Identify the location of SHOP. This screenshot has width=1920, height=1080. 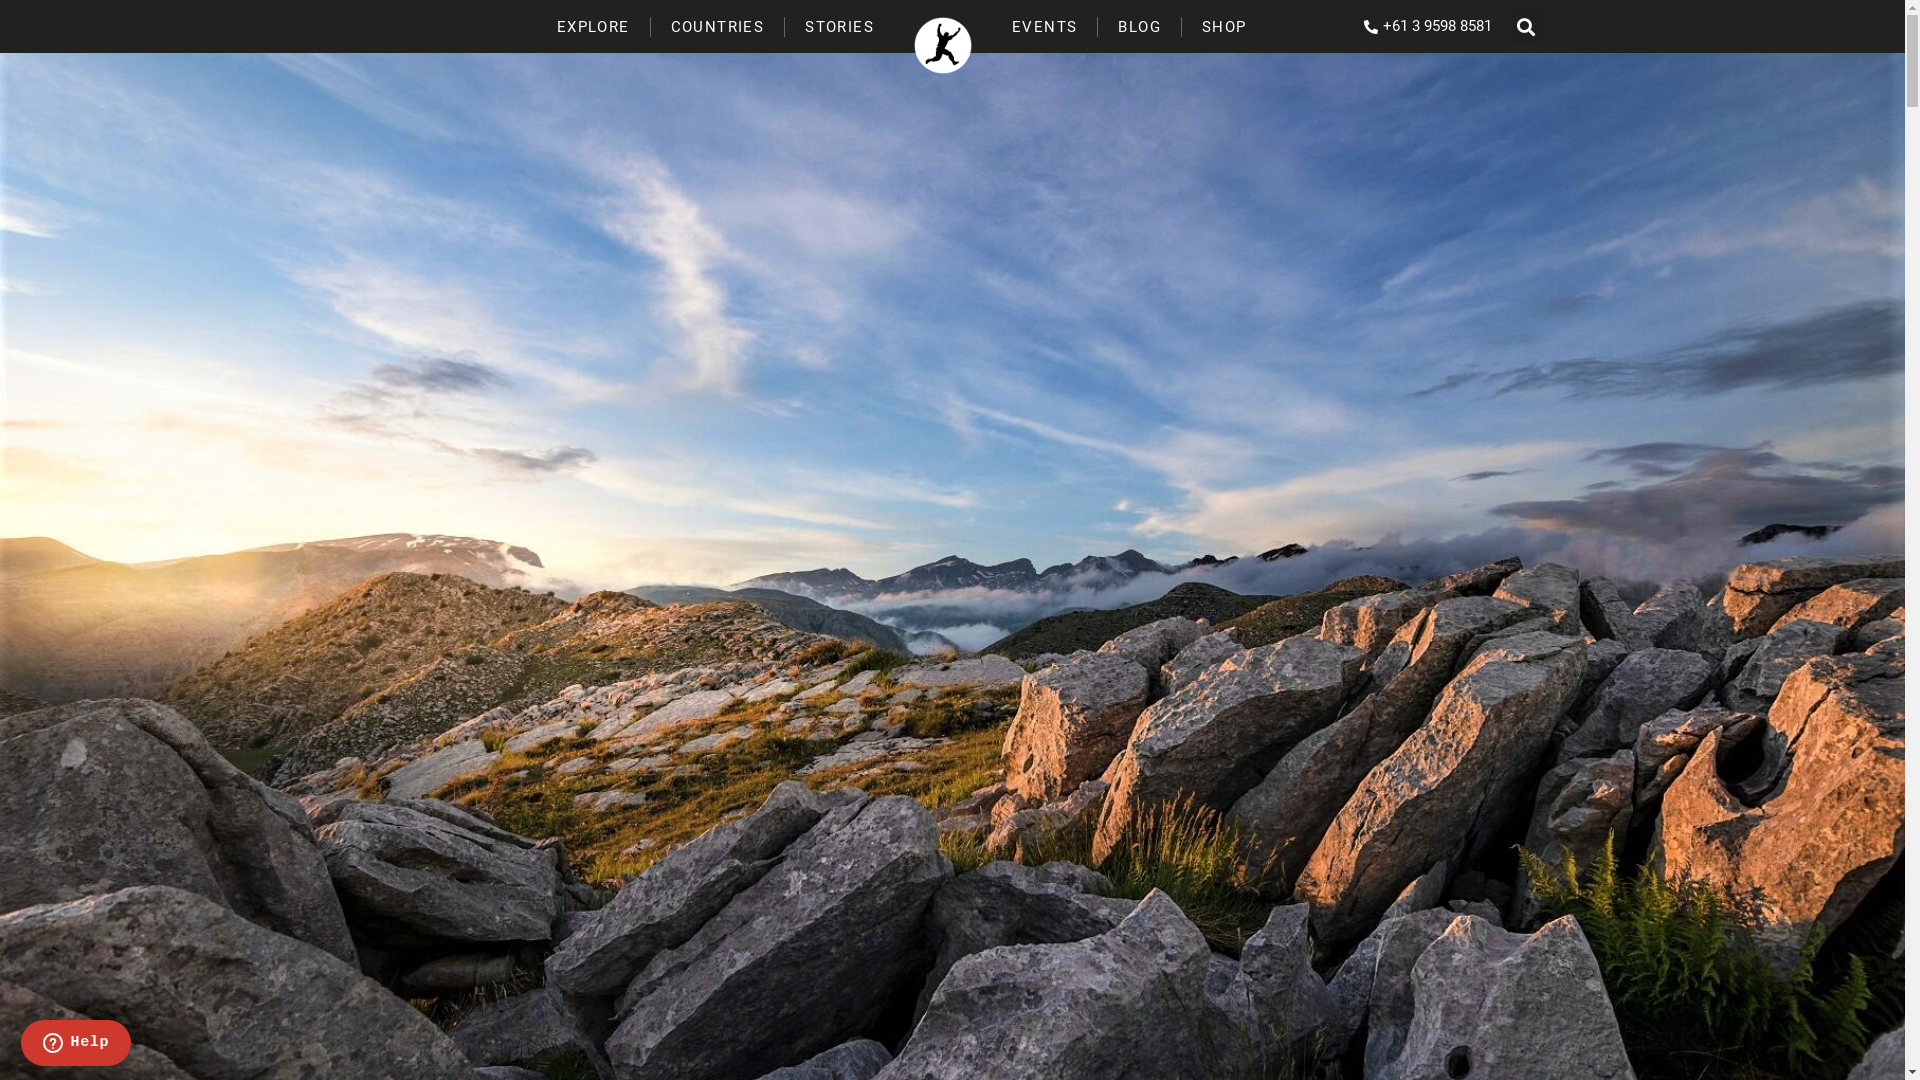
(1224, 26).